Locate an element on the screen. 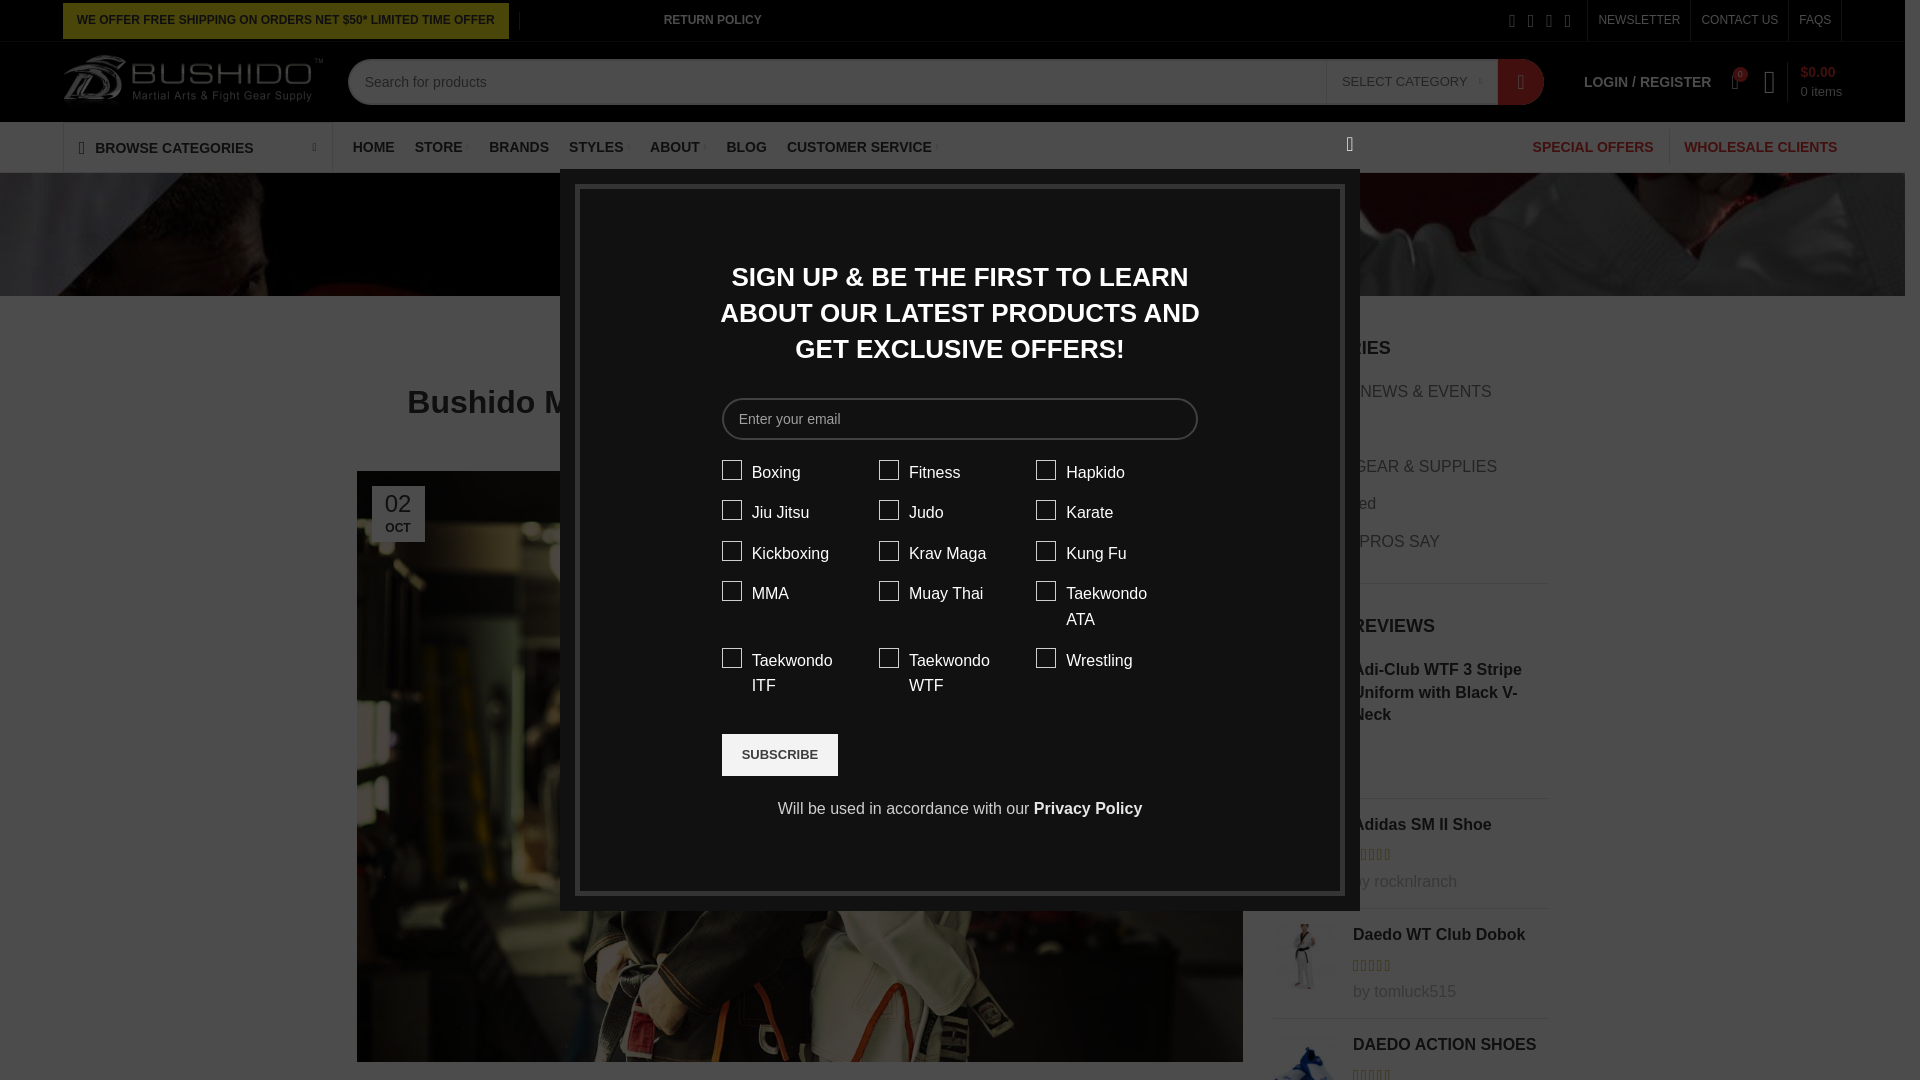 This screenshot has width=1920, height=1080. Privacy Policy is located at coordinates (1088, 808).